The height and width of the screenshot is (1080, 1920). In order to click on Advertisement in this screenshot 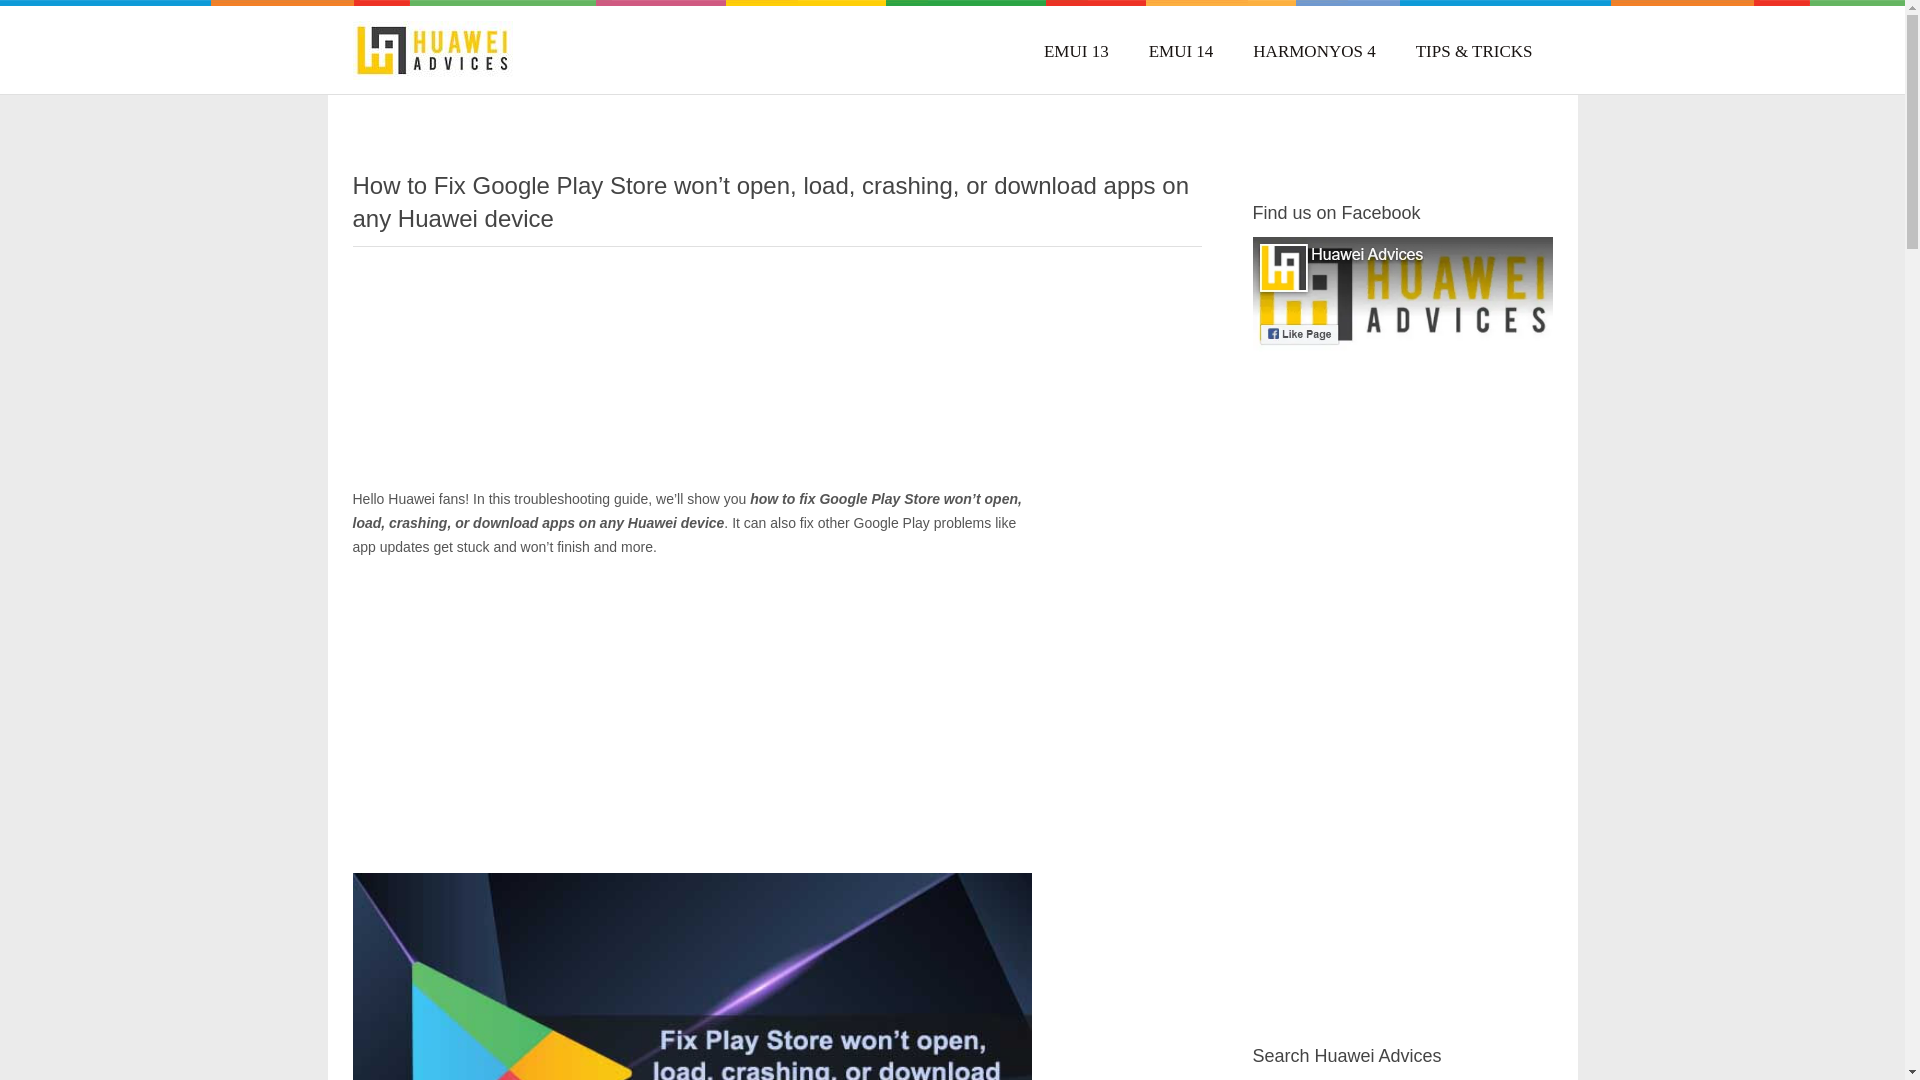, I will do `click(776, 379)`.